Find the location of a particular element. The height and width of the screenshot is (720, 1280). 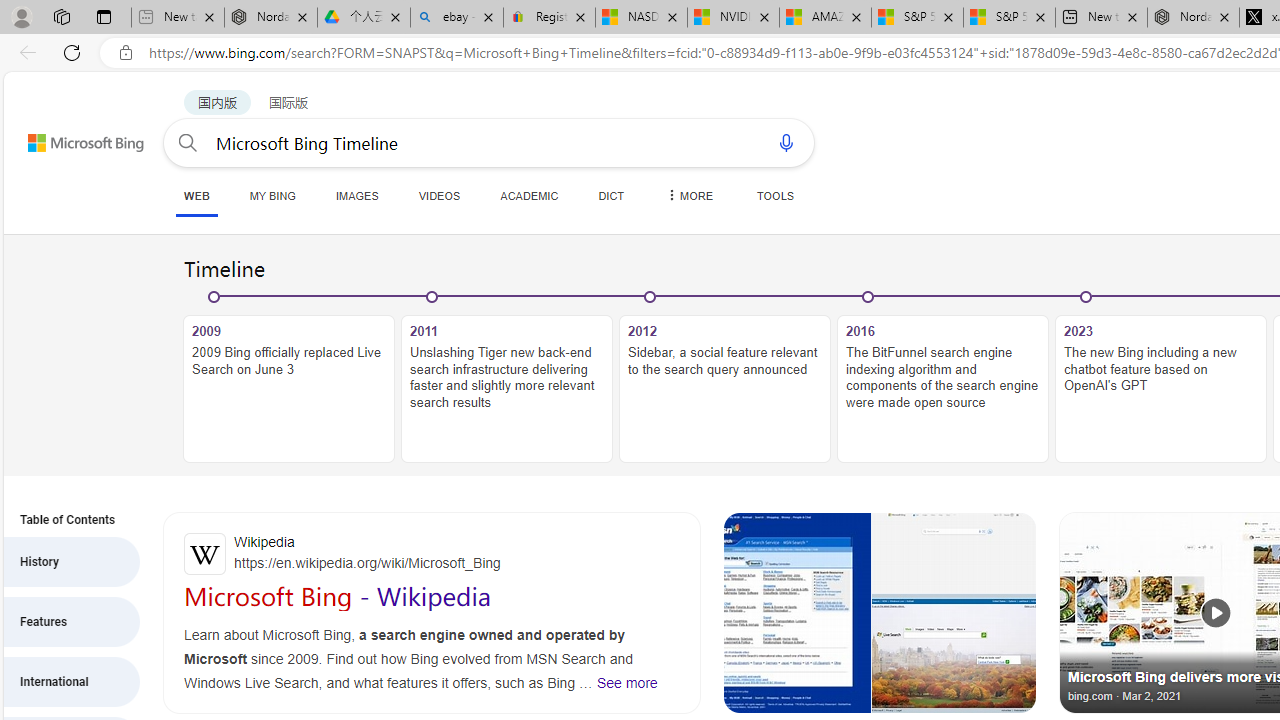

Search using voice is located at coordinates (786, 142).